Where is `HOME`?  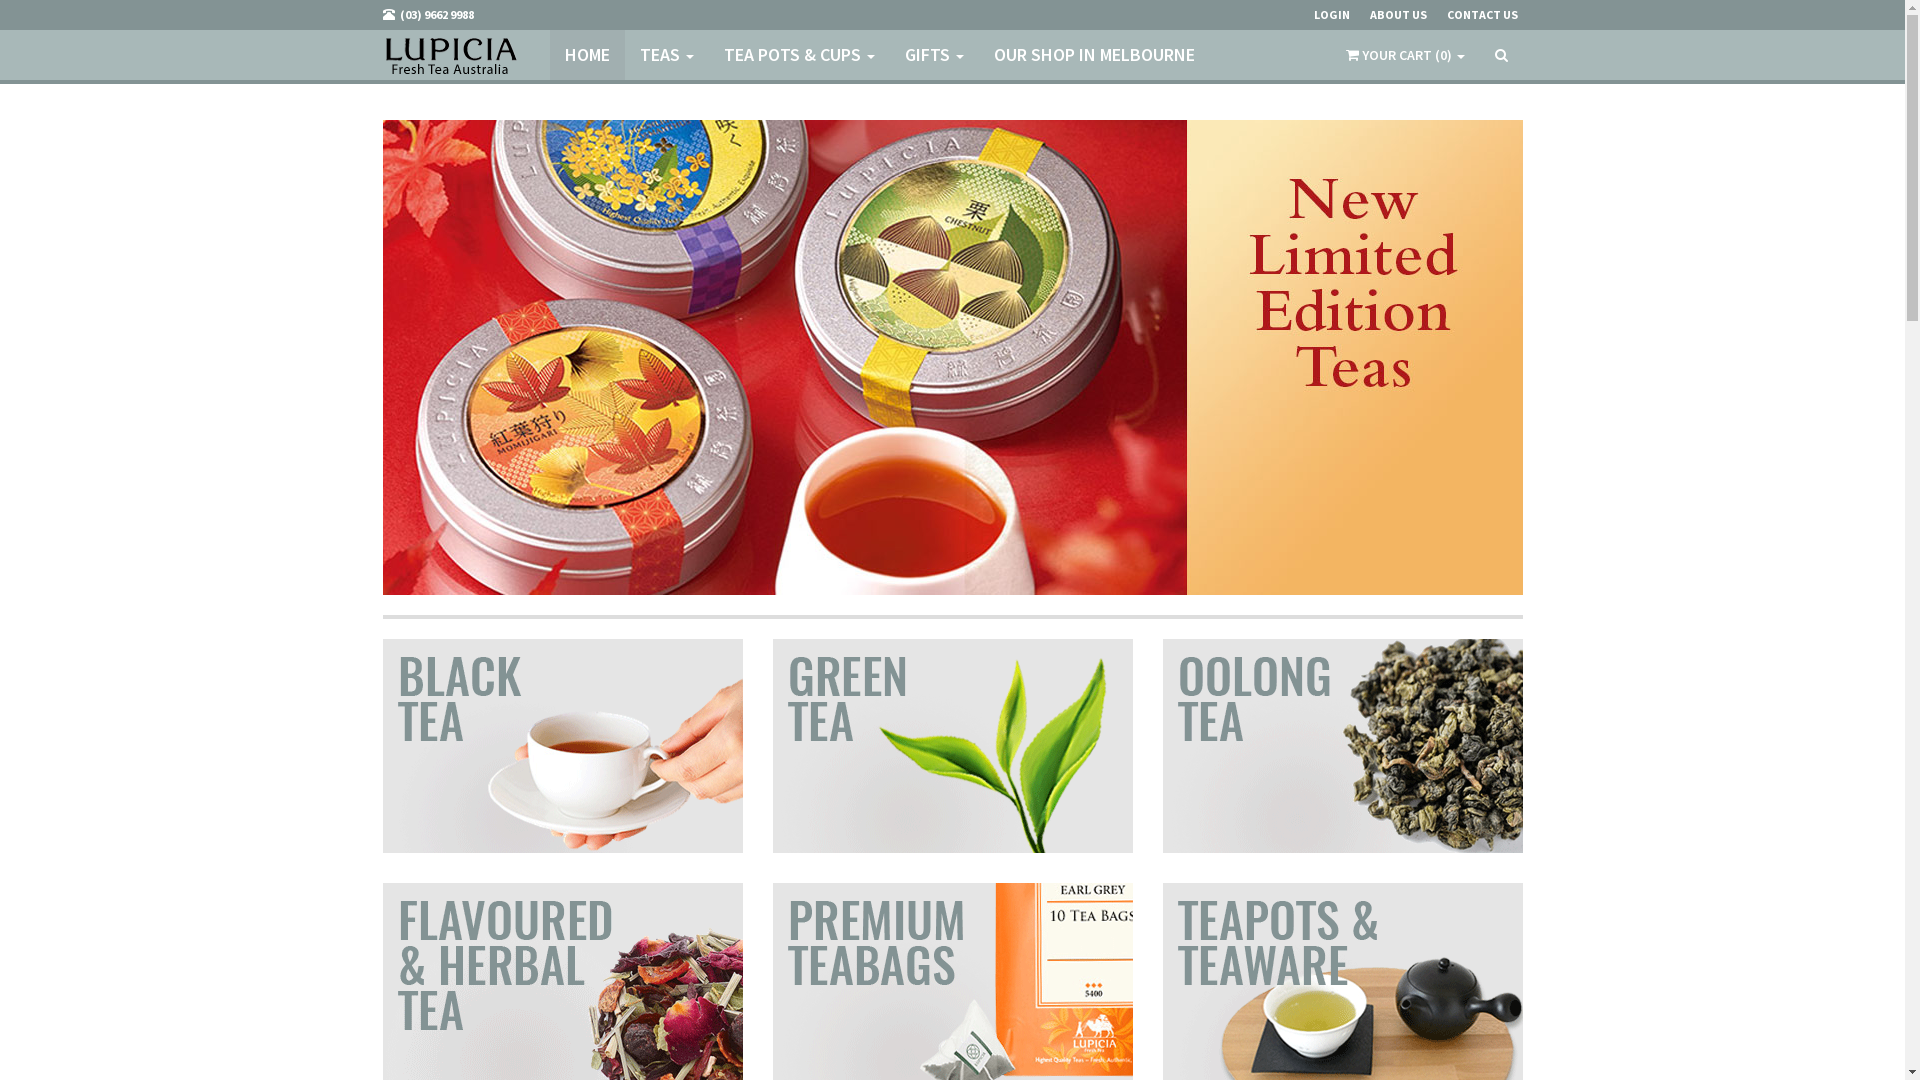
HOME is located at coordinates (588, 55).